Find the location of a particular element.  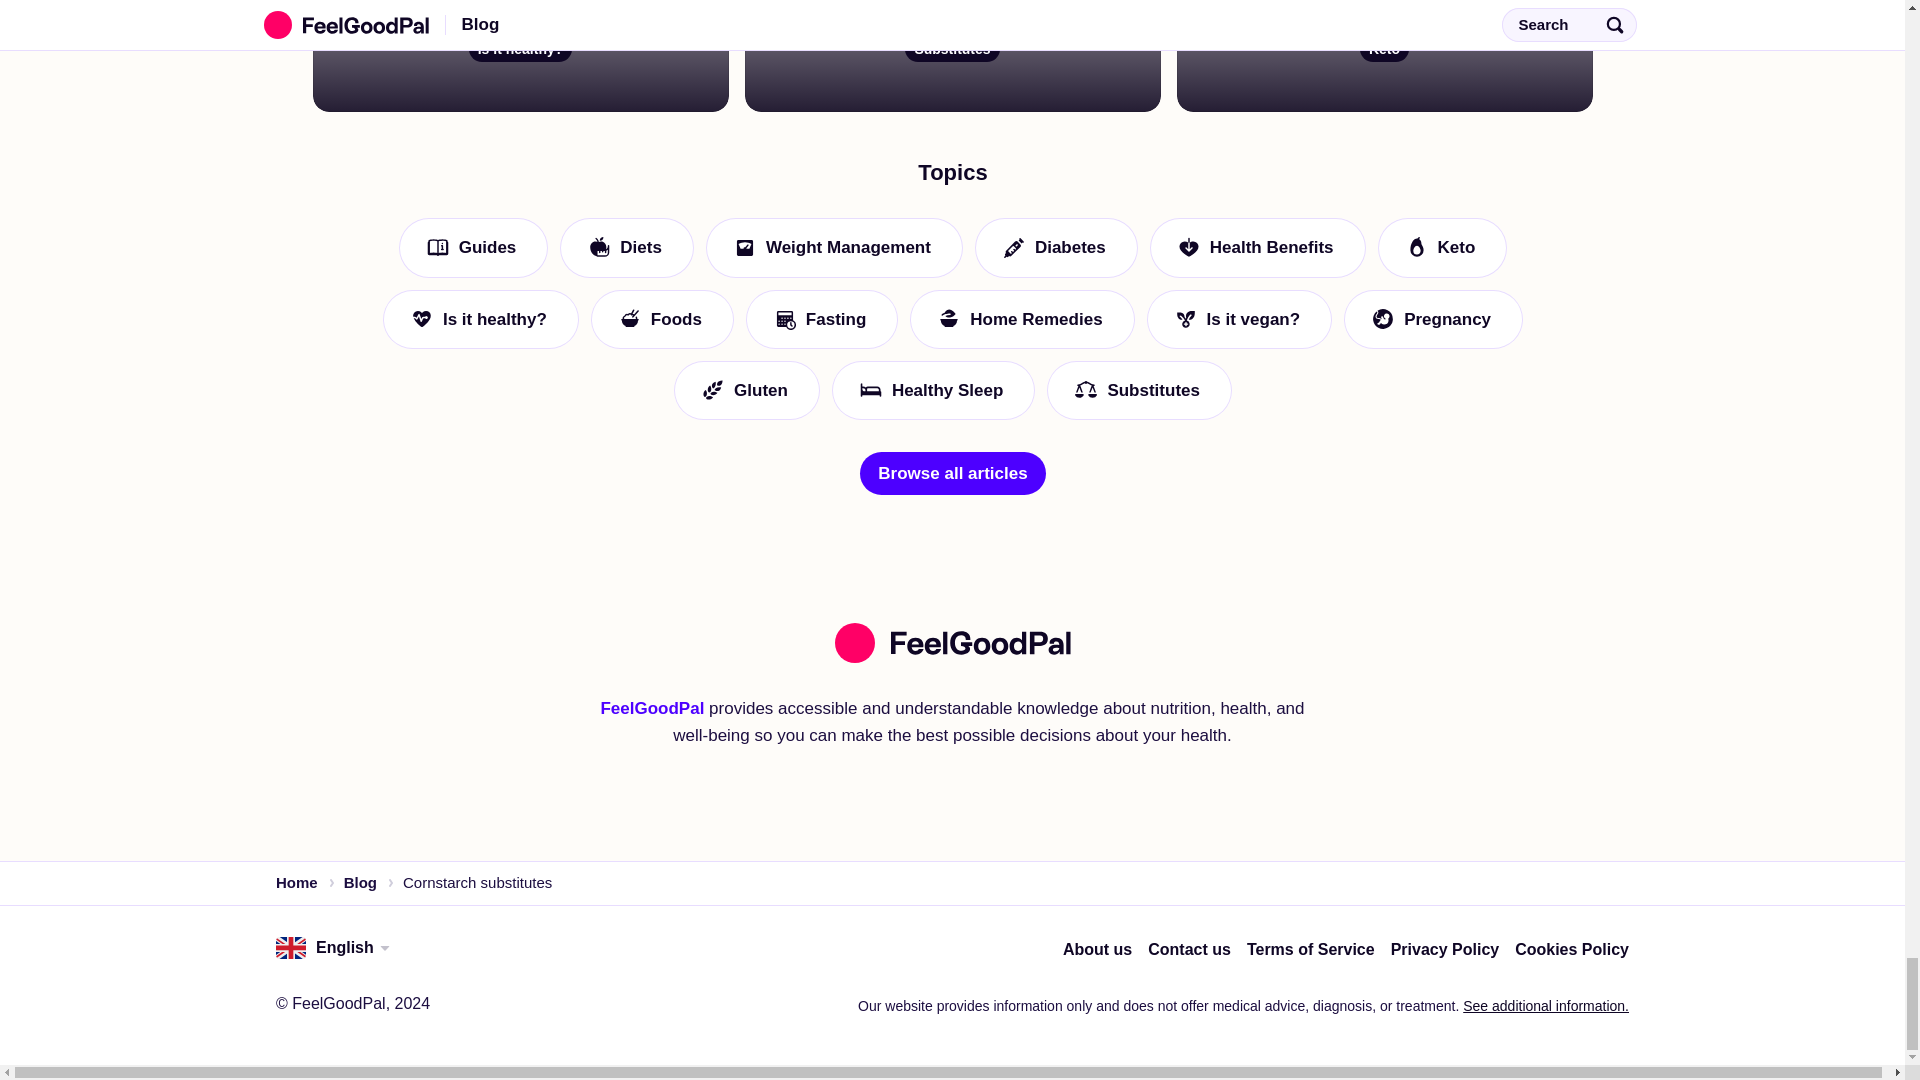

Weight Management is located at coordinates (832, 666).